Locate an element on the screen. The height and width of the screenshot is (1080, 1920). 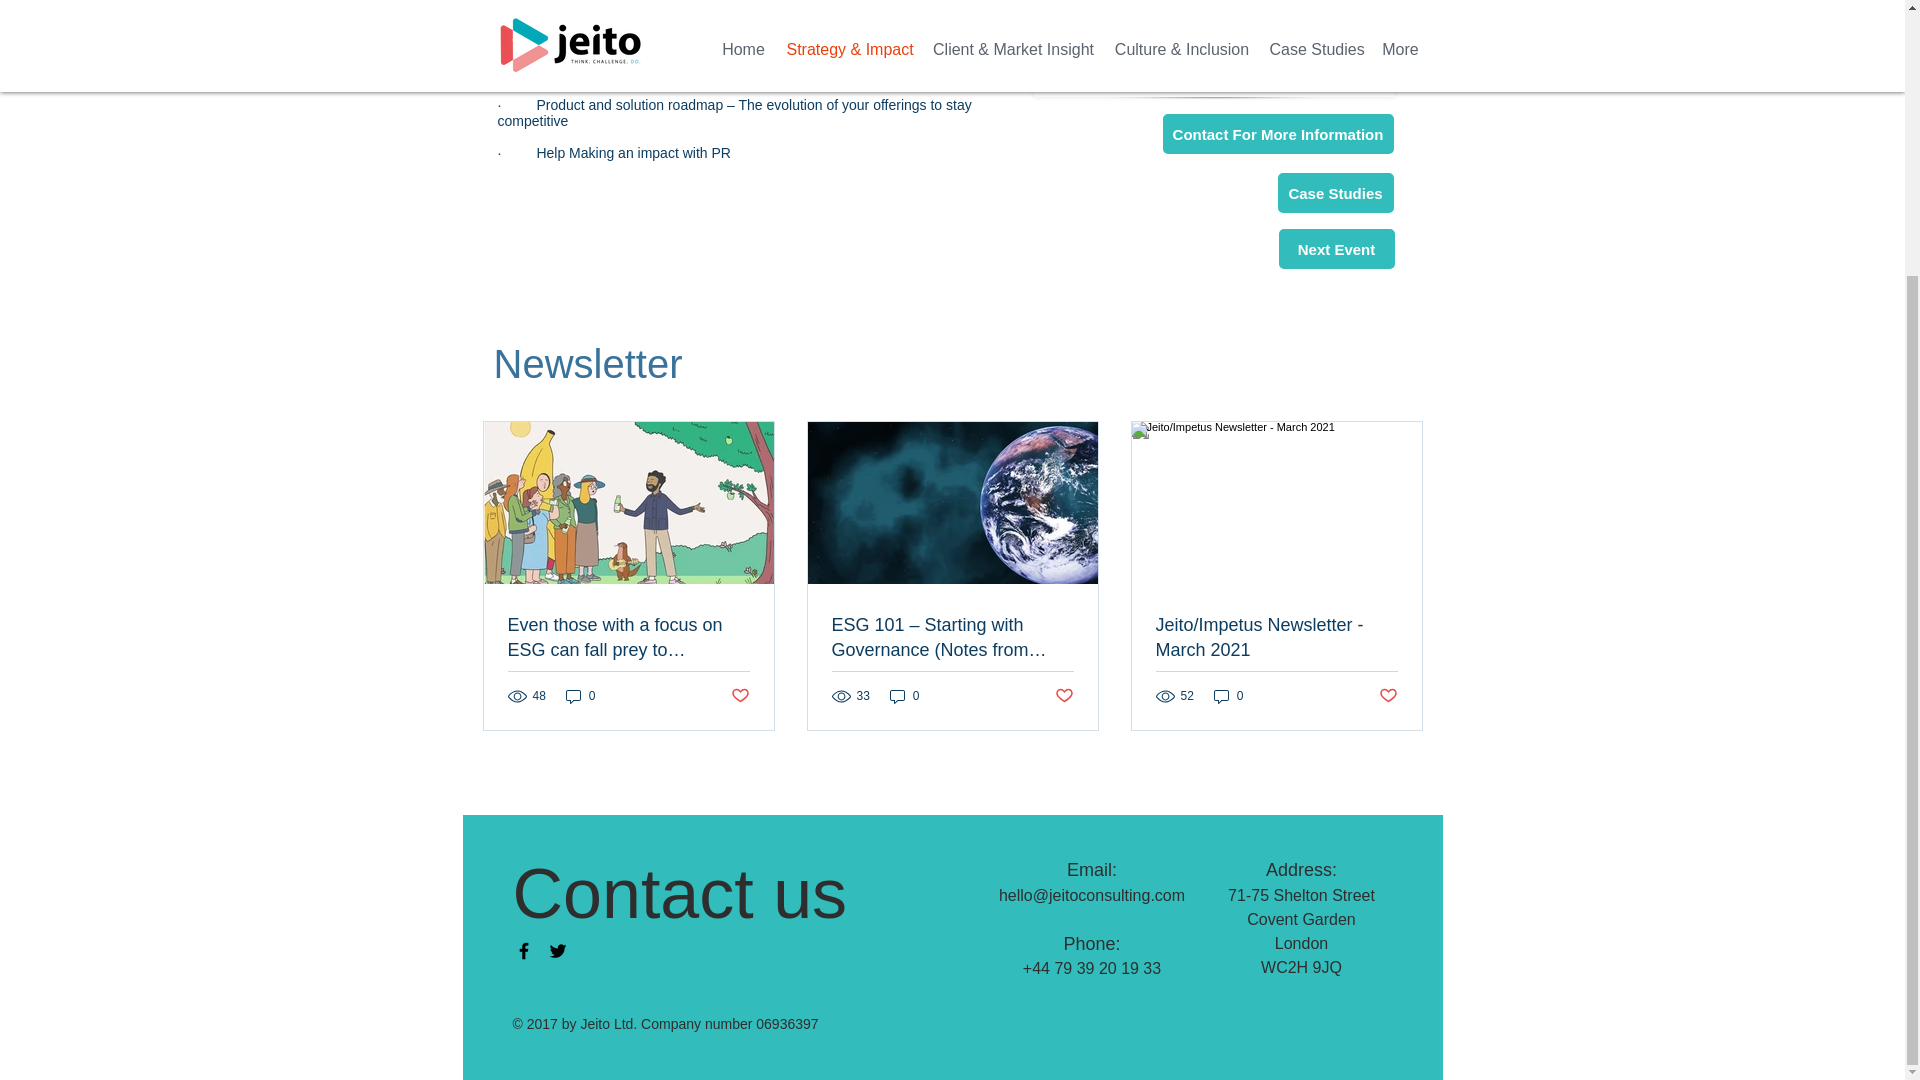
Post not marked as liked is located at coordinates (738, 696).